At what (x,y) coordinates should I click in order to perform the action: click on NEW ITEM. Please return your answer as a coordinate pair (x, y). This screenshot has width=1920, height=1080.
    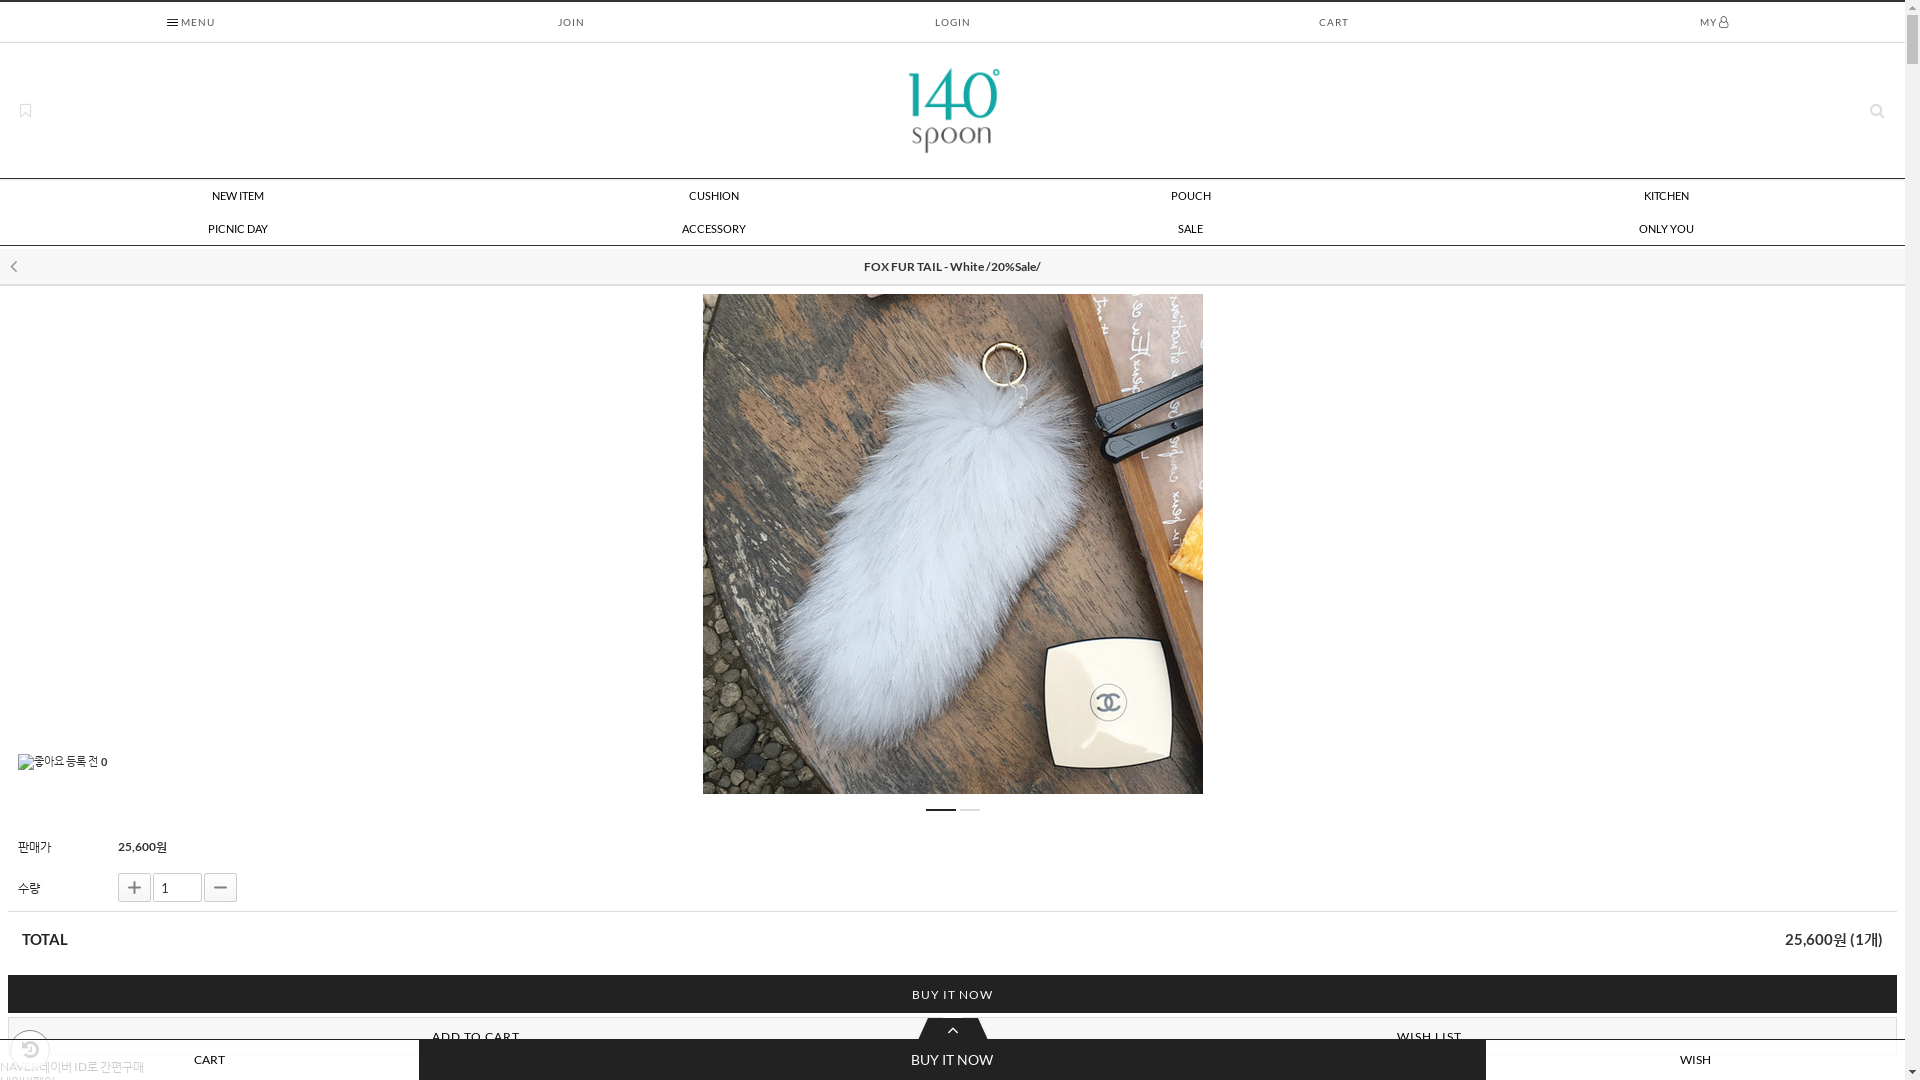
    Looking at the image, I should click on (238, 196).